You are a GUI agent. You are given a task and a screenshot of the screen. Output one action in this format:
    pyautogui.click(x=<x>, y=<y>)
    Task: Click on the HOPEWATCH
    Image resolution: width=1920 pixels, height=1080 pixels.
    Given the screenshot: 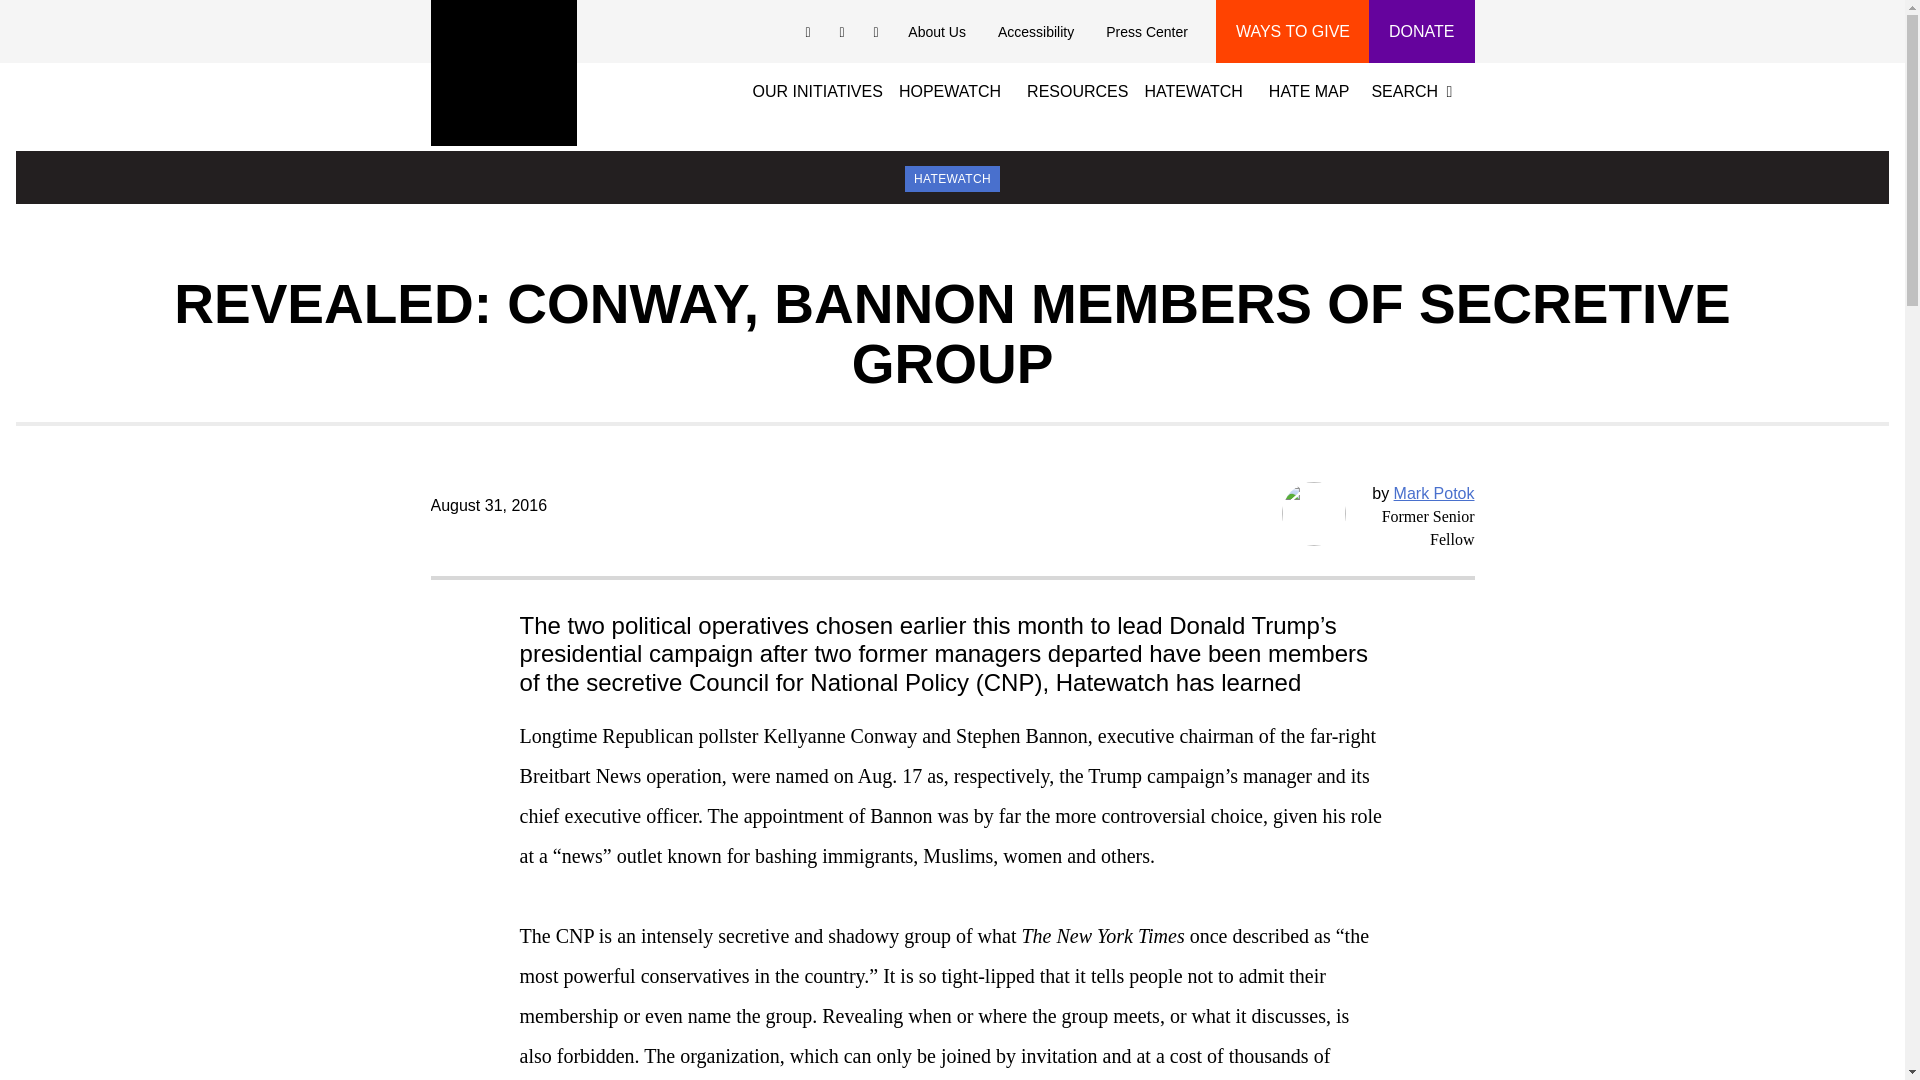 What is the action you would take?
    pyautogui.click(x=950, y=89)
    